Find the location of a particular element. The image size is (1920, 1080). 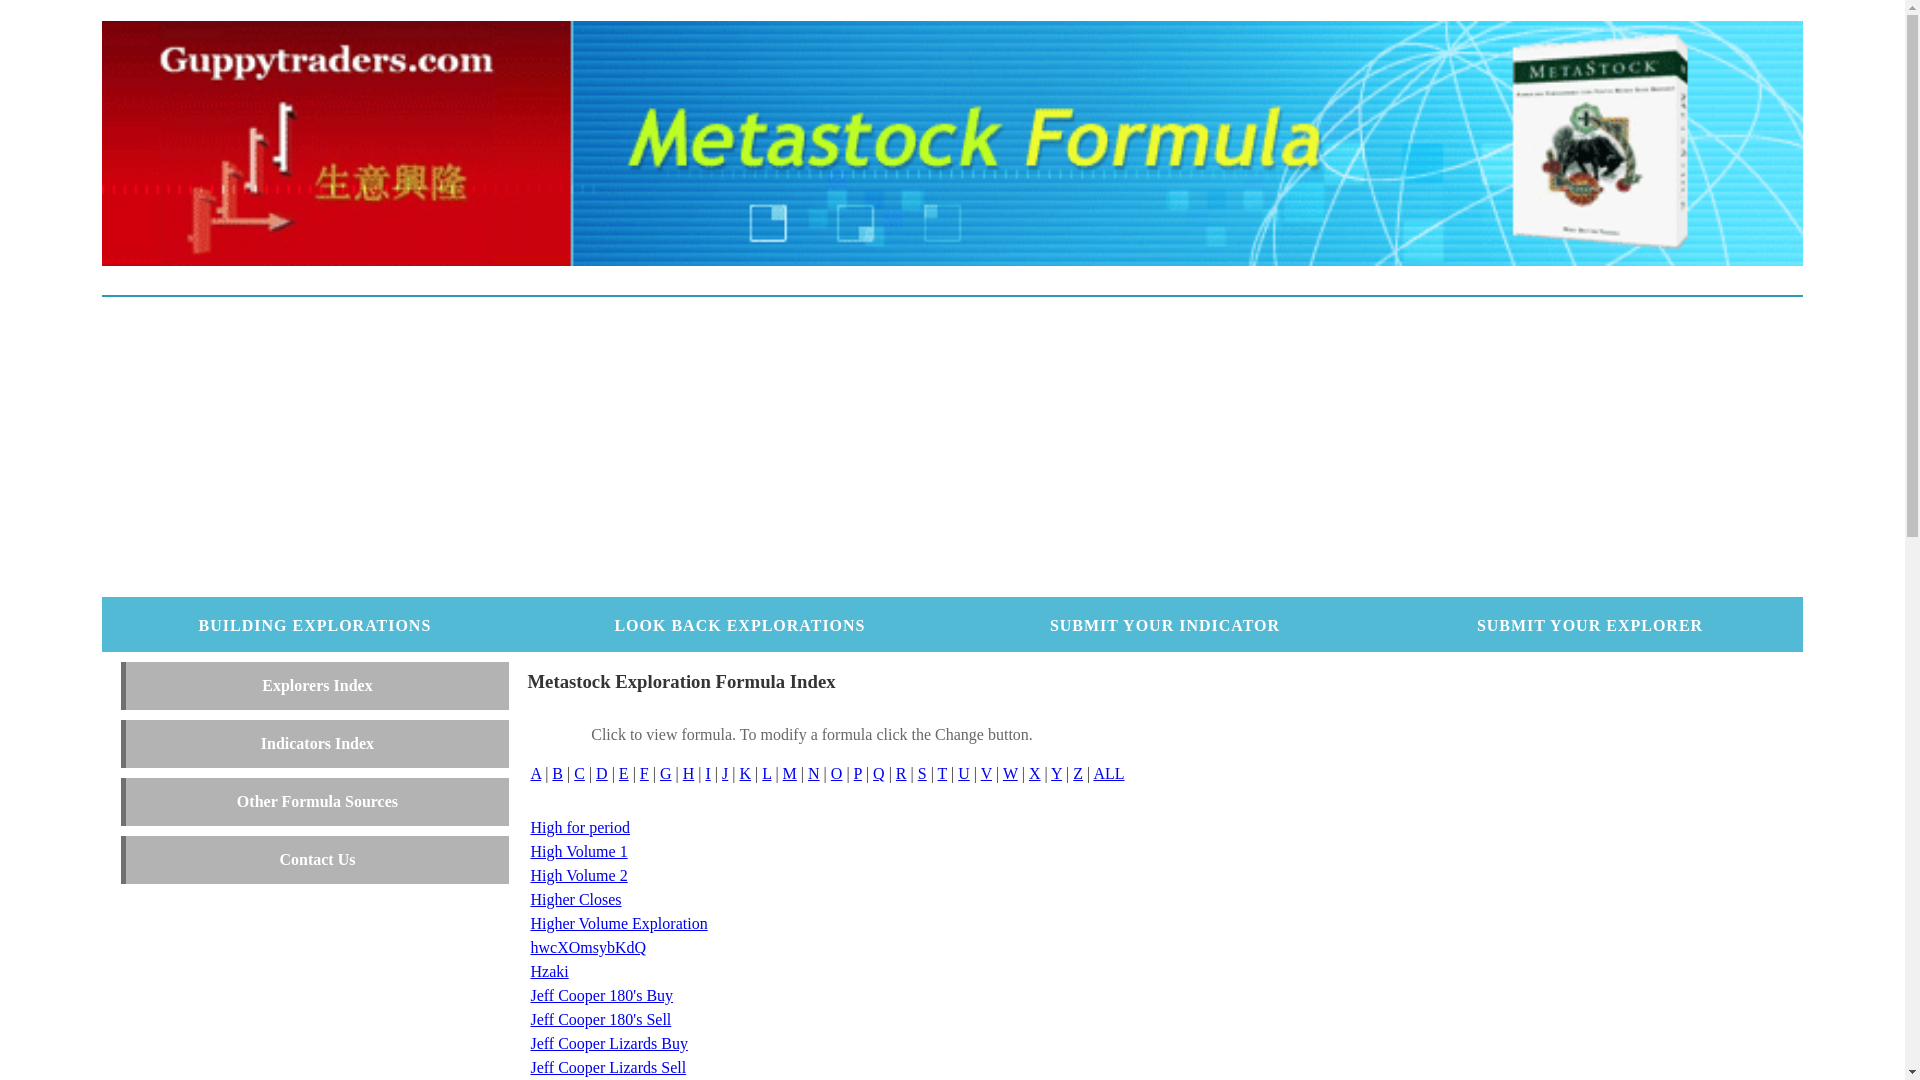

H is located at coordinates (689, 774).